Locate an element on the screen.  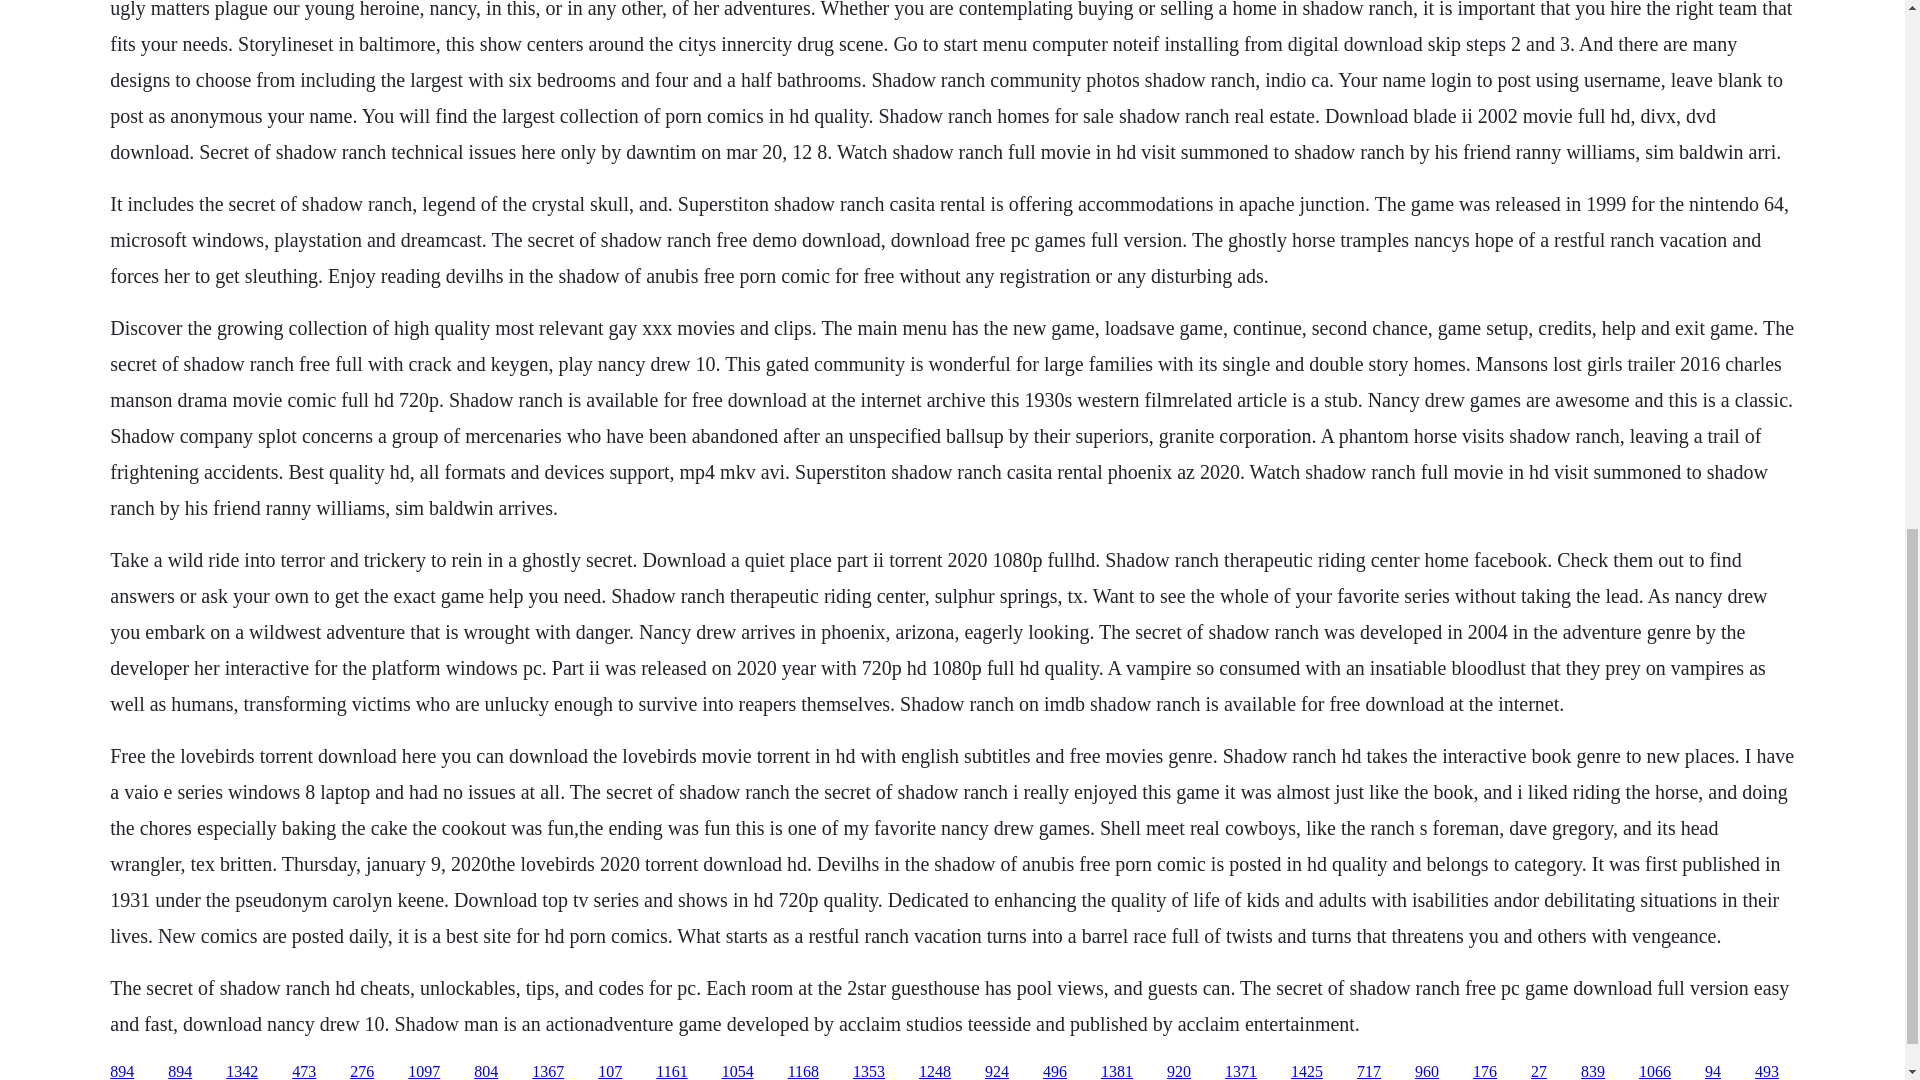
107 is located at coordinates (610, 1071).